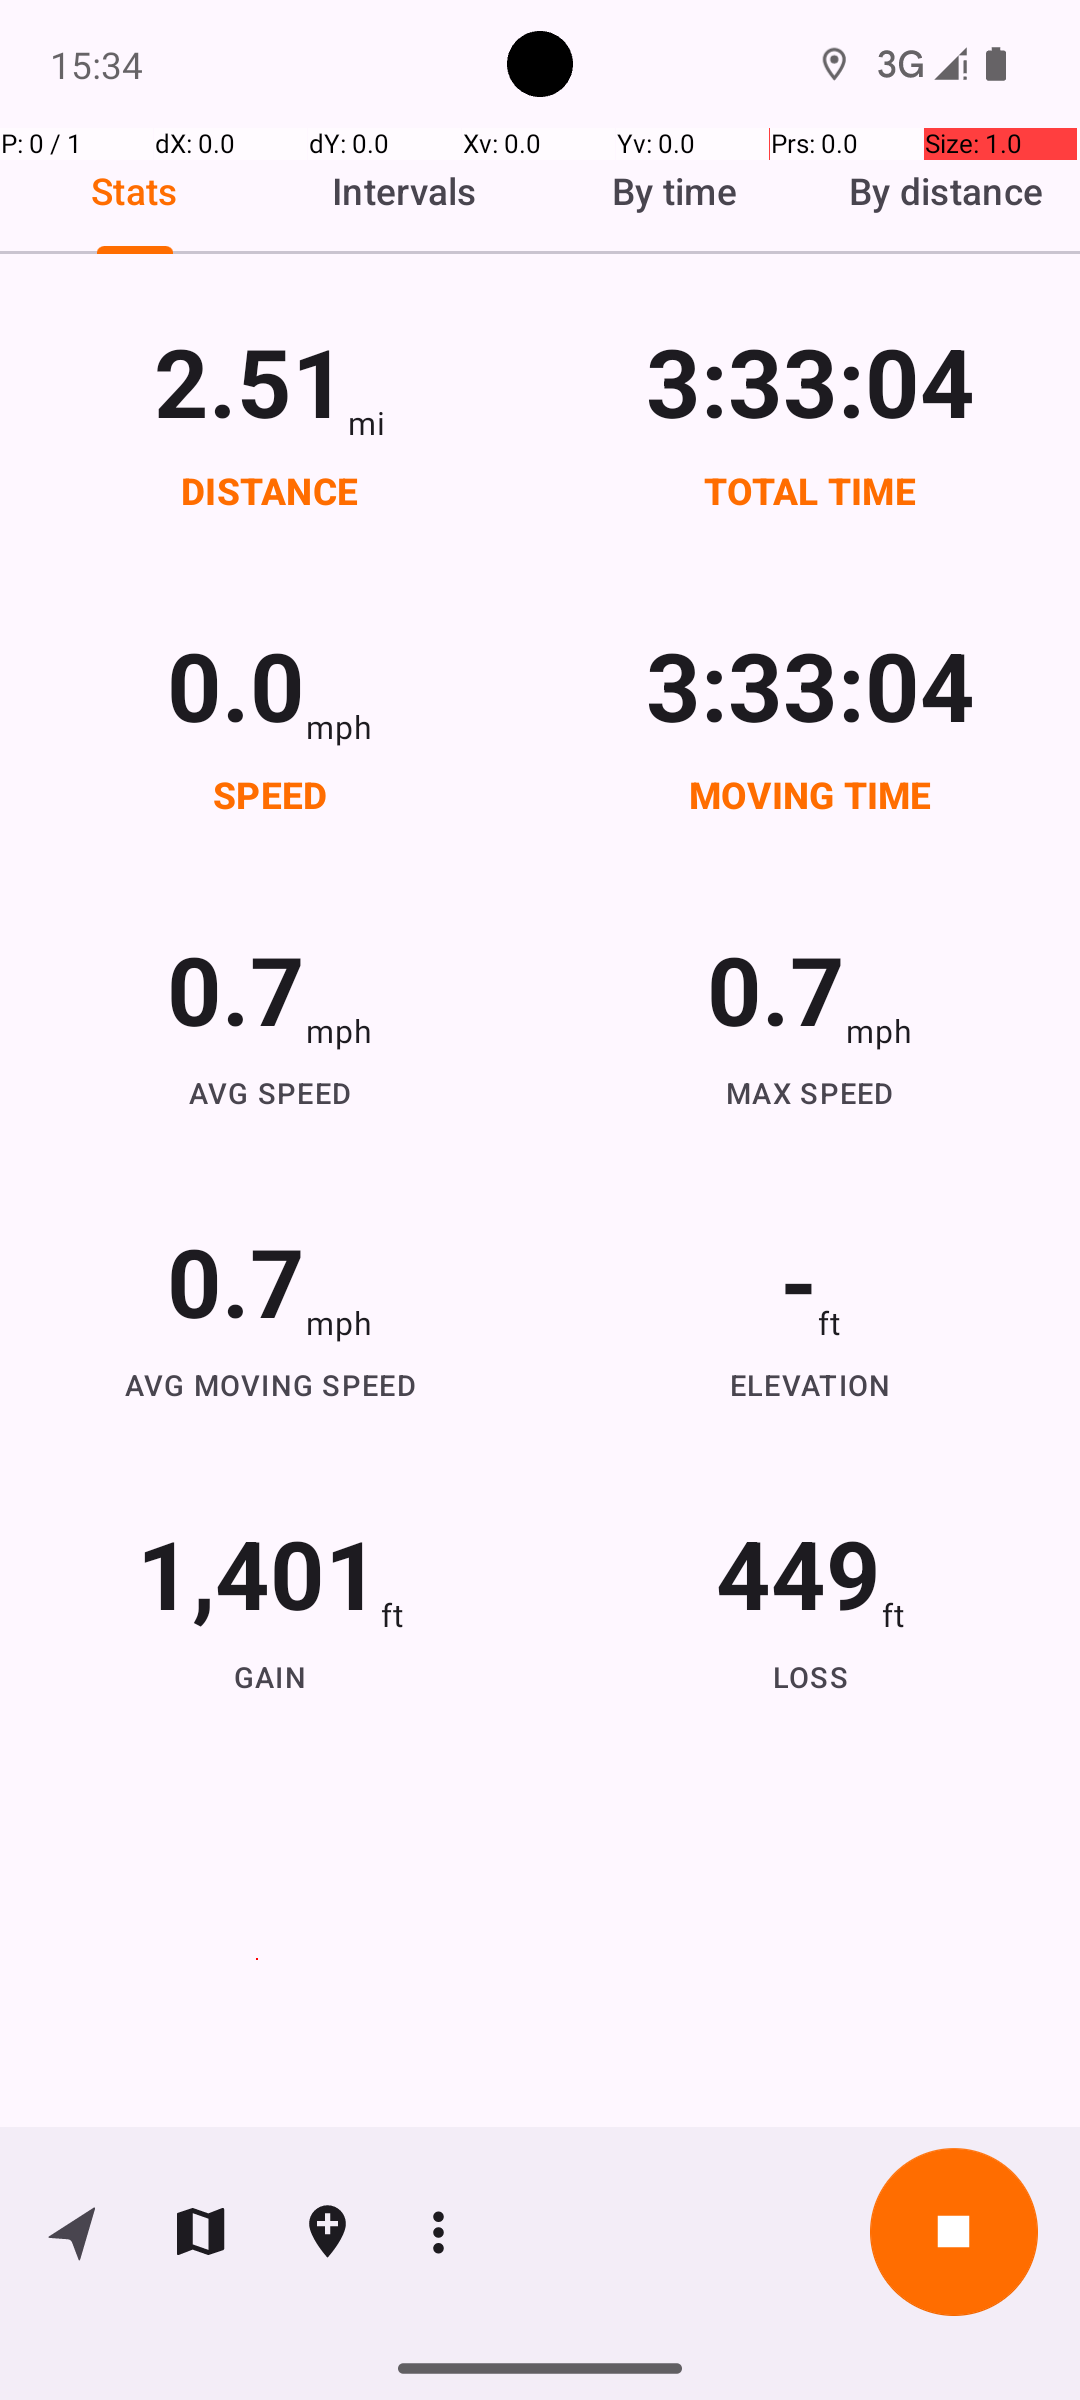 This screenshot has width=1080, height=2400. I want to click on 0.0, so click(236, 684).